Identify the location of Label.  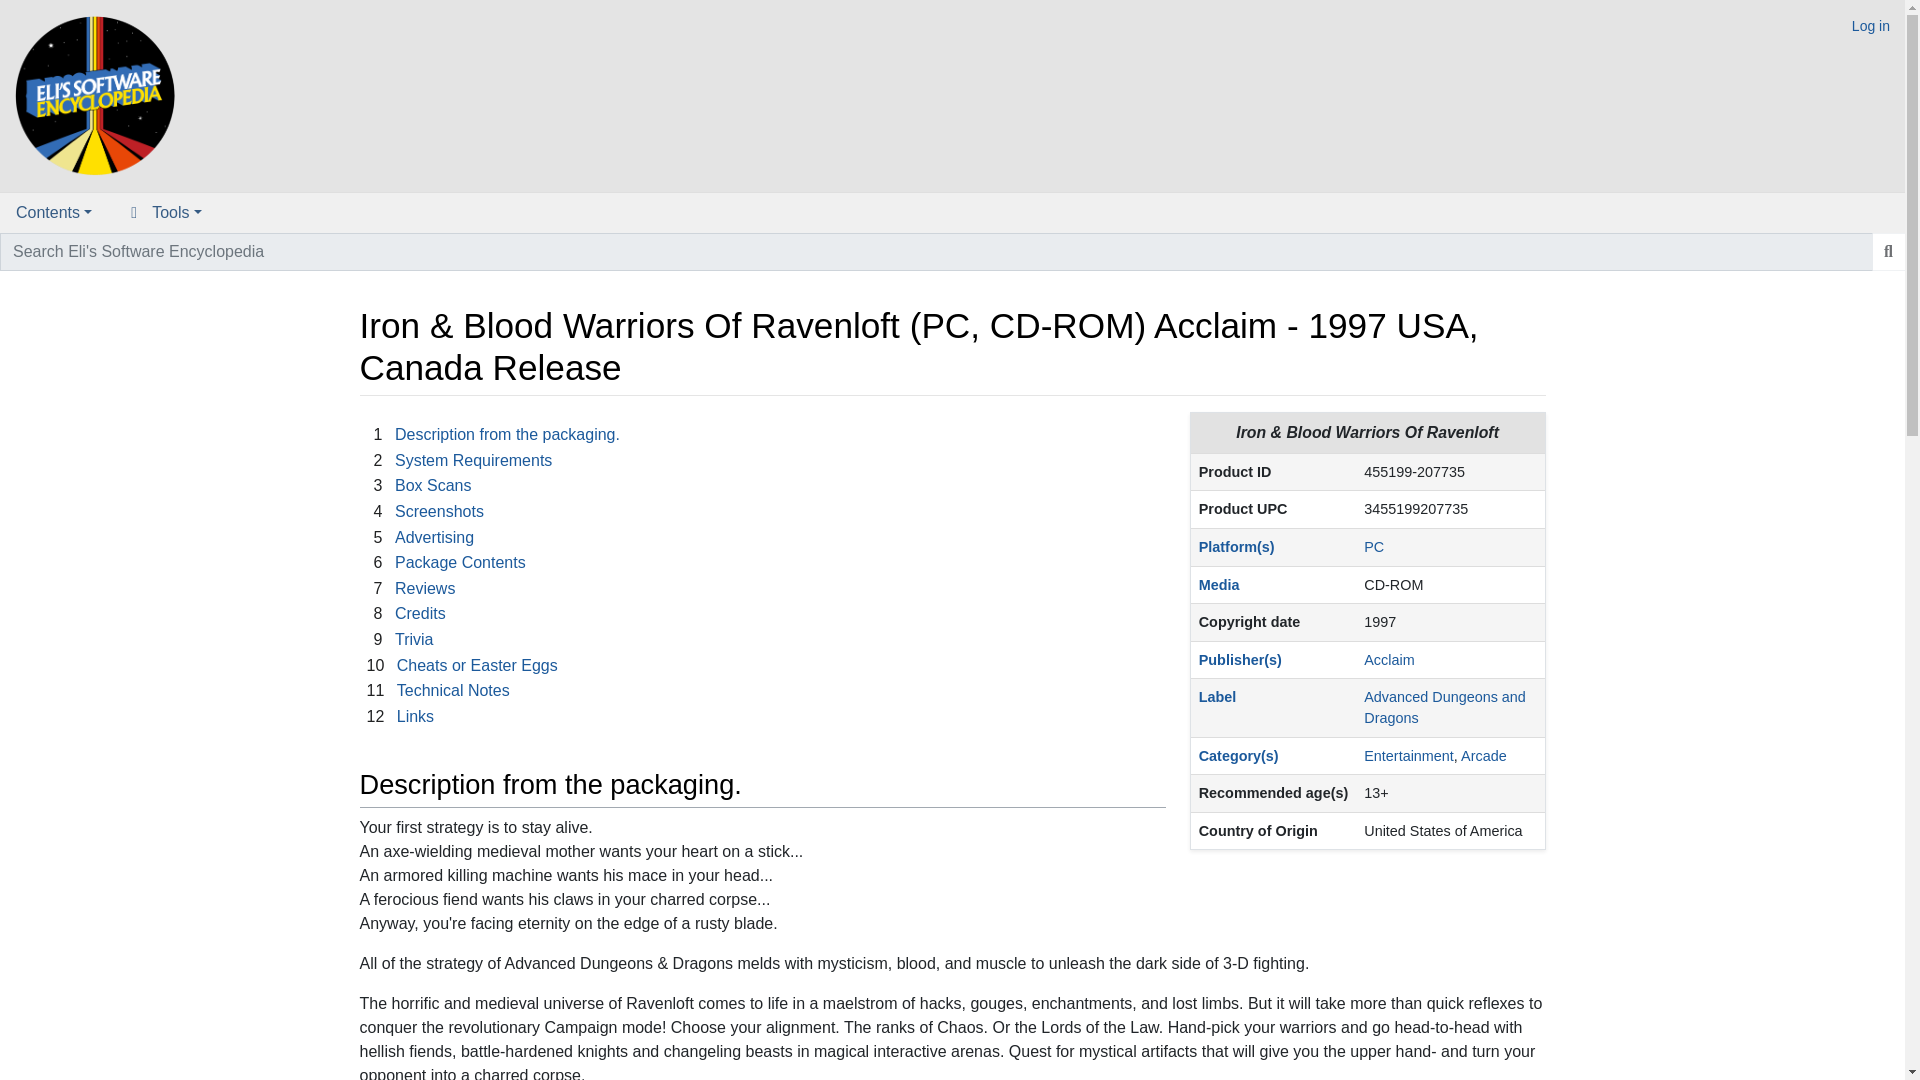
(1217, 697).